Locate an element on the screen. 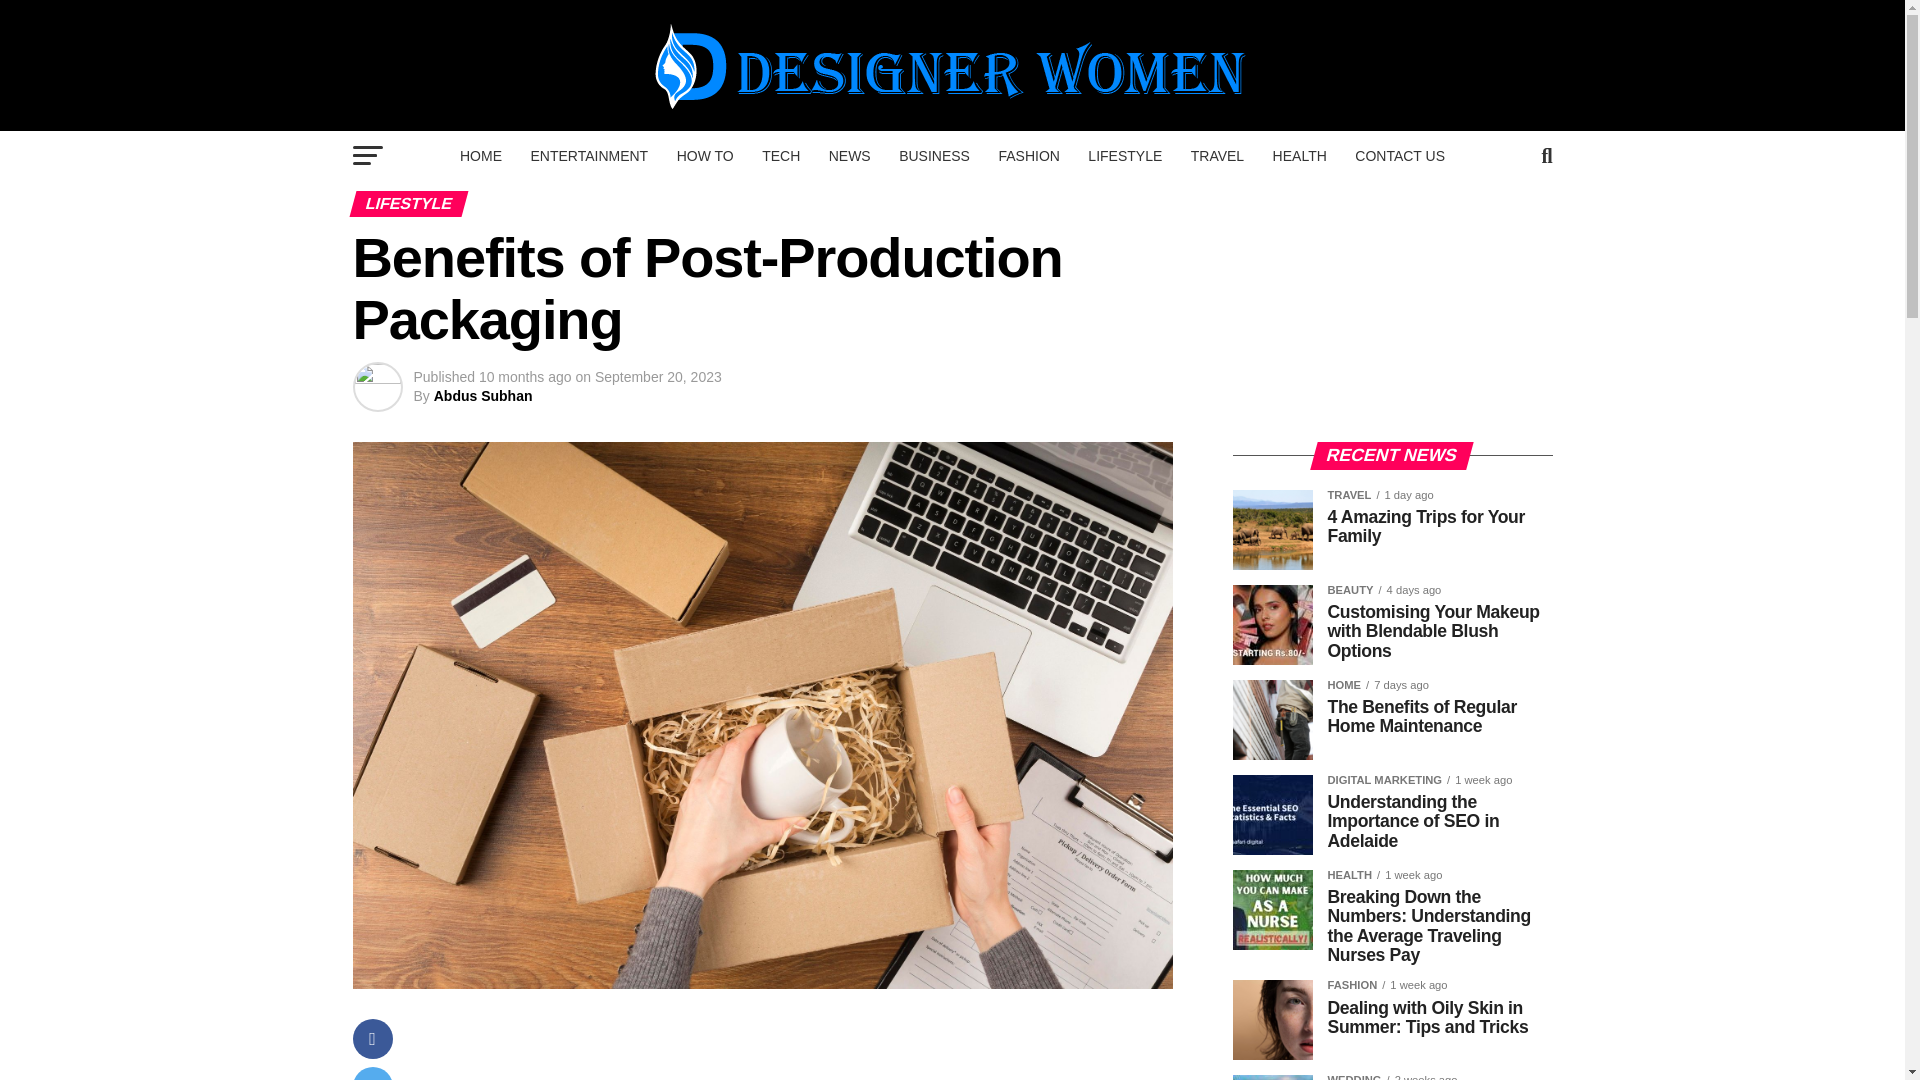 The image size is (1920, 1080). BUSINESS is located at coordinates (934, 156).